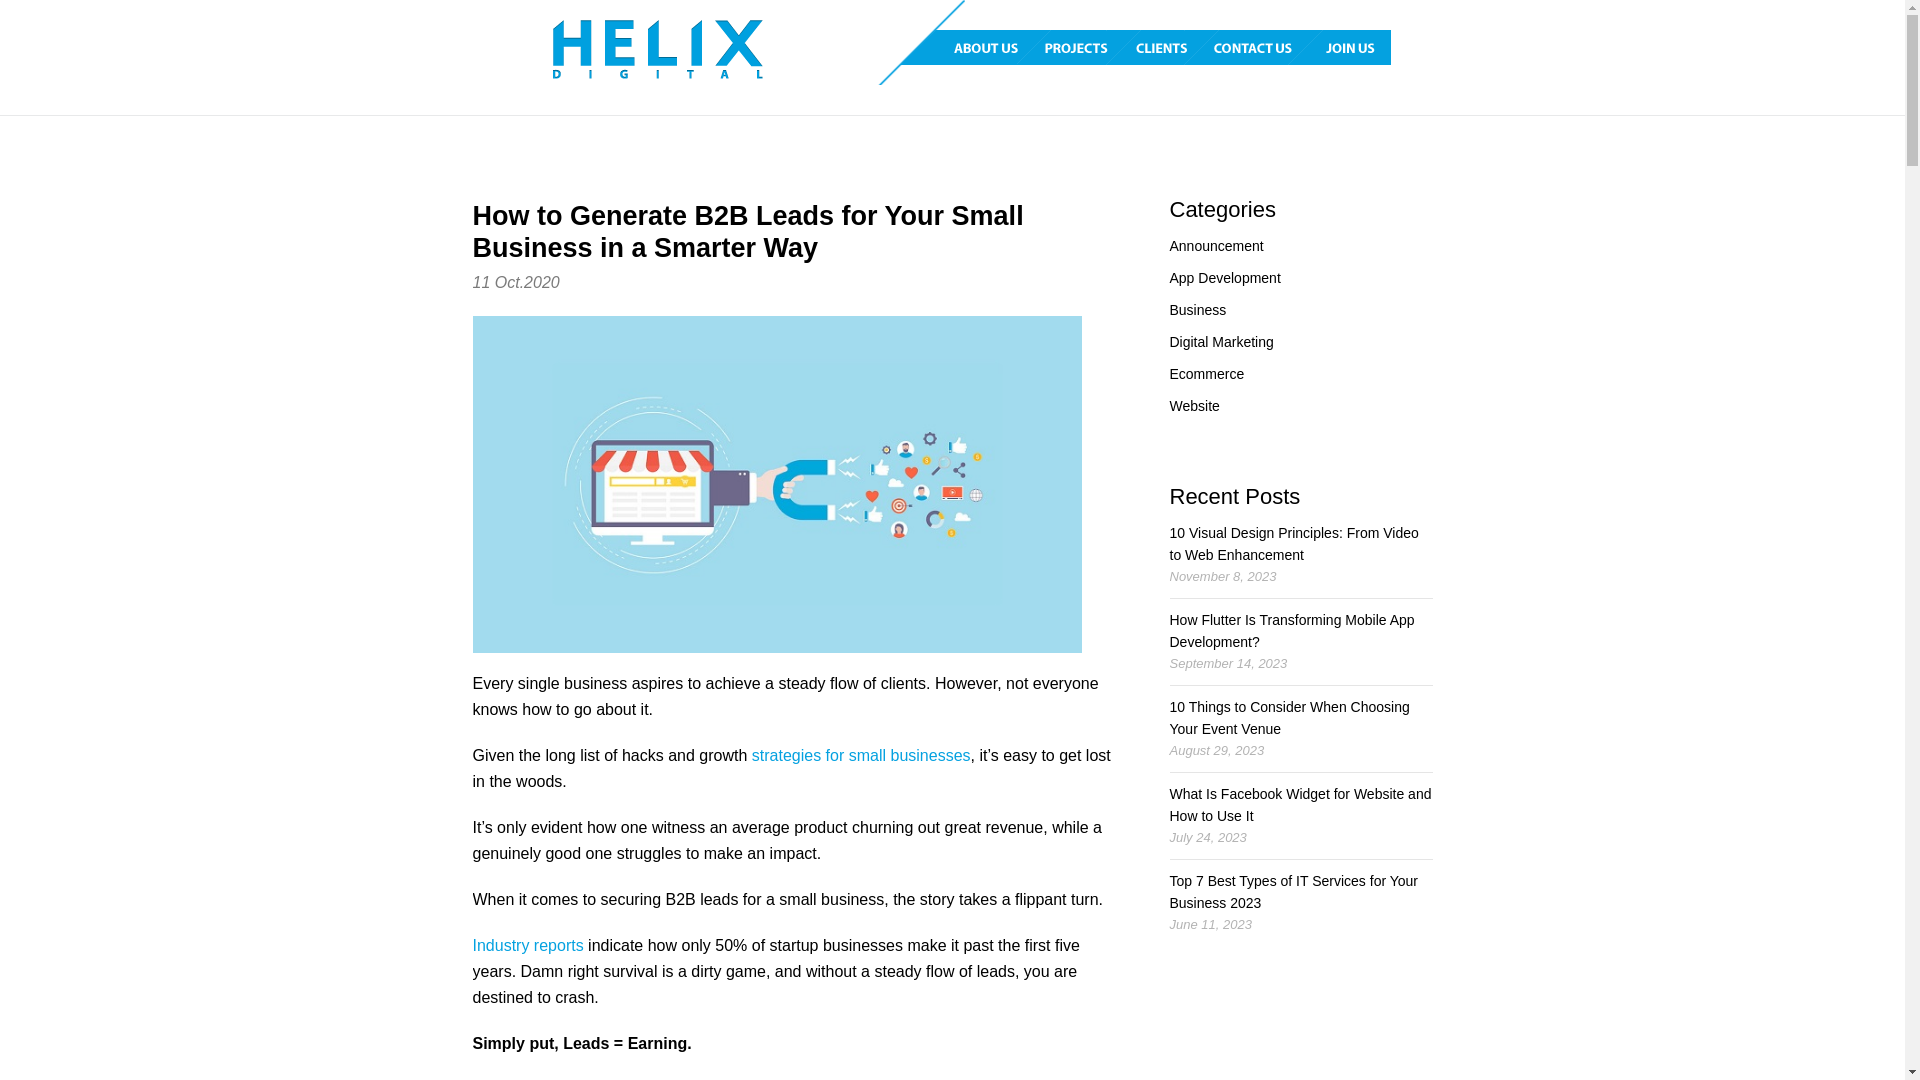 The height and width of the screenshot is (1080, 1920). What do you see at coordinates (1271, 48) in the screenshot?
I see `CONTACT US` at bounding box center [1271, 48].